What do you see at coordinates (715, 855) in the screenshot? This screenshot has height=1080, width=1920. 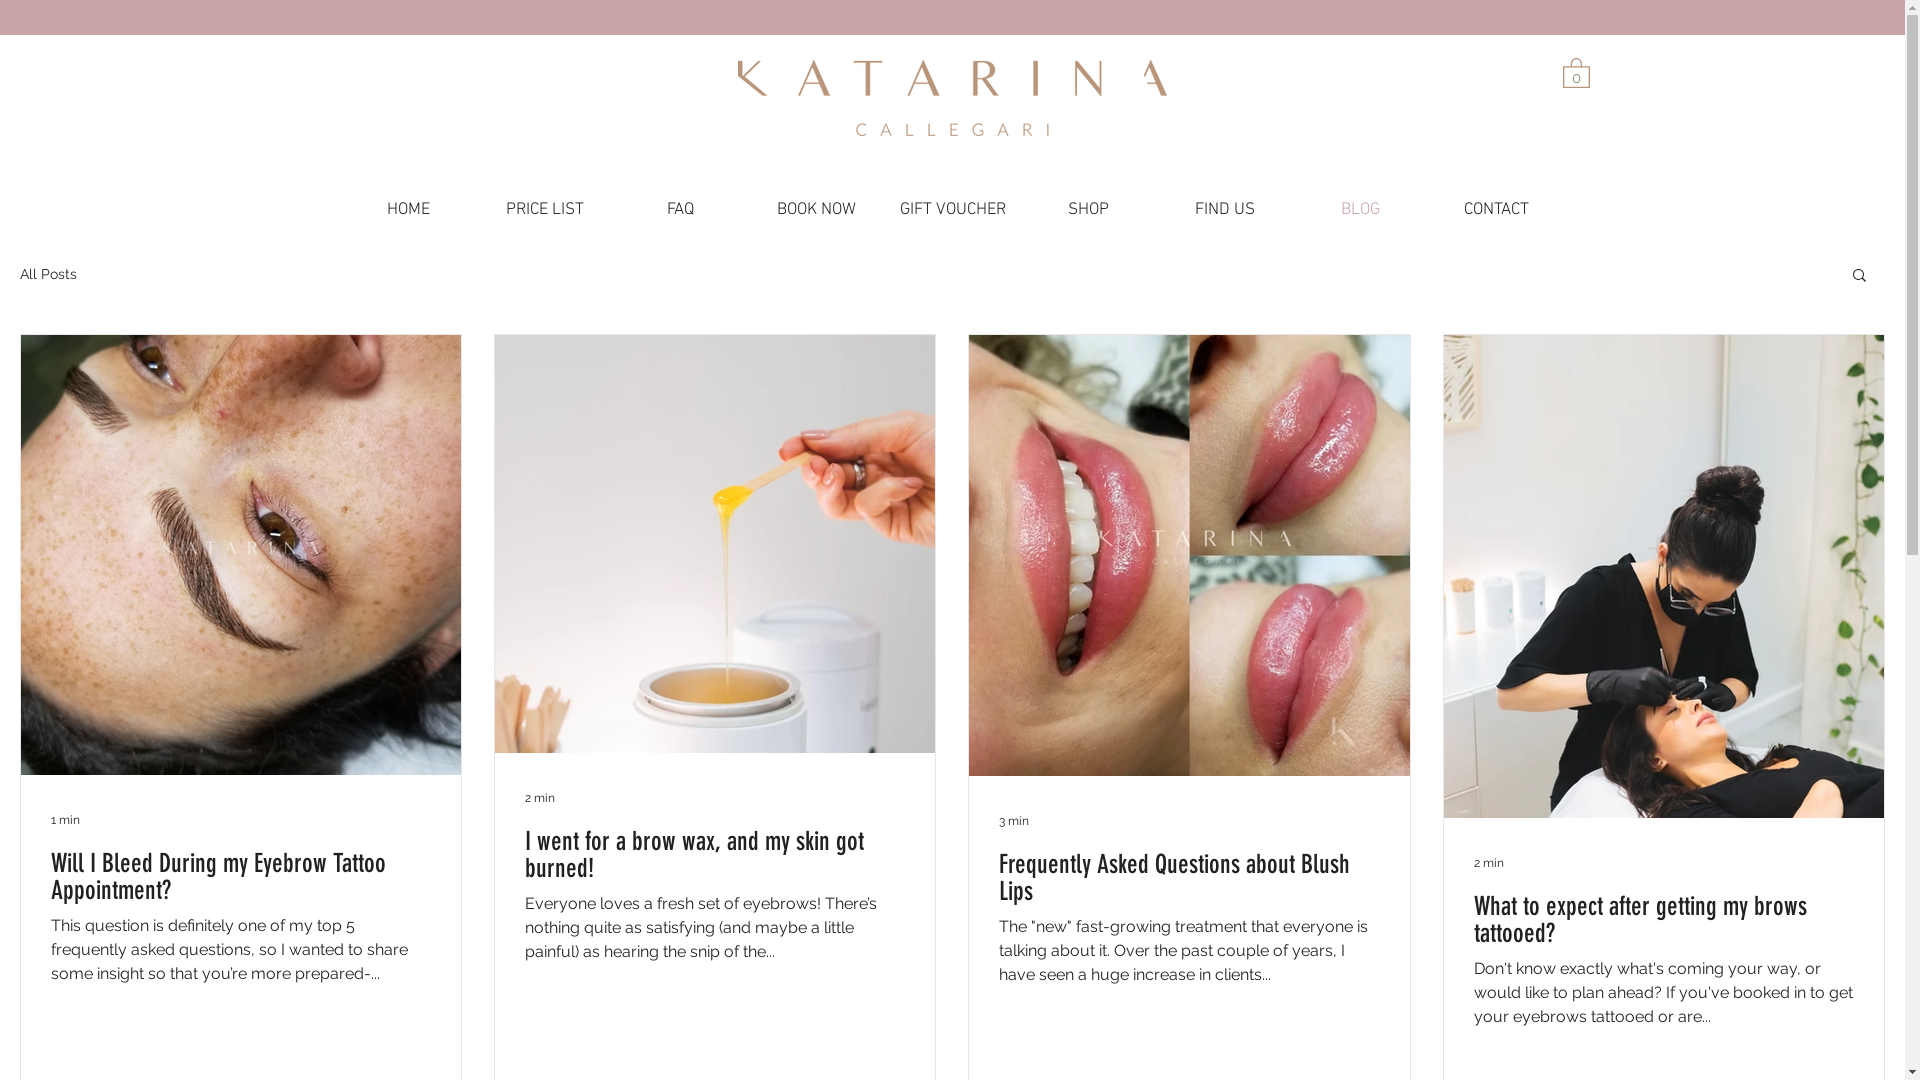 I see `I went for a brow wax, and my skin got burned!` at bounding box center [715, 855].